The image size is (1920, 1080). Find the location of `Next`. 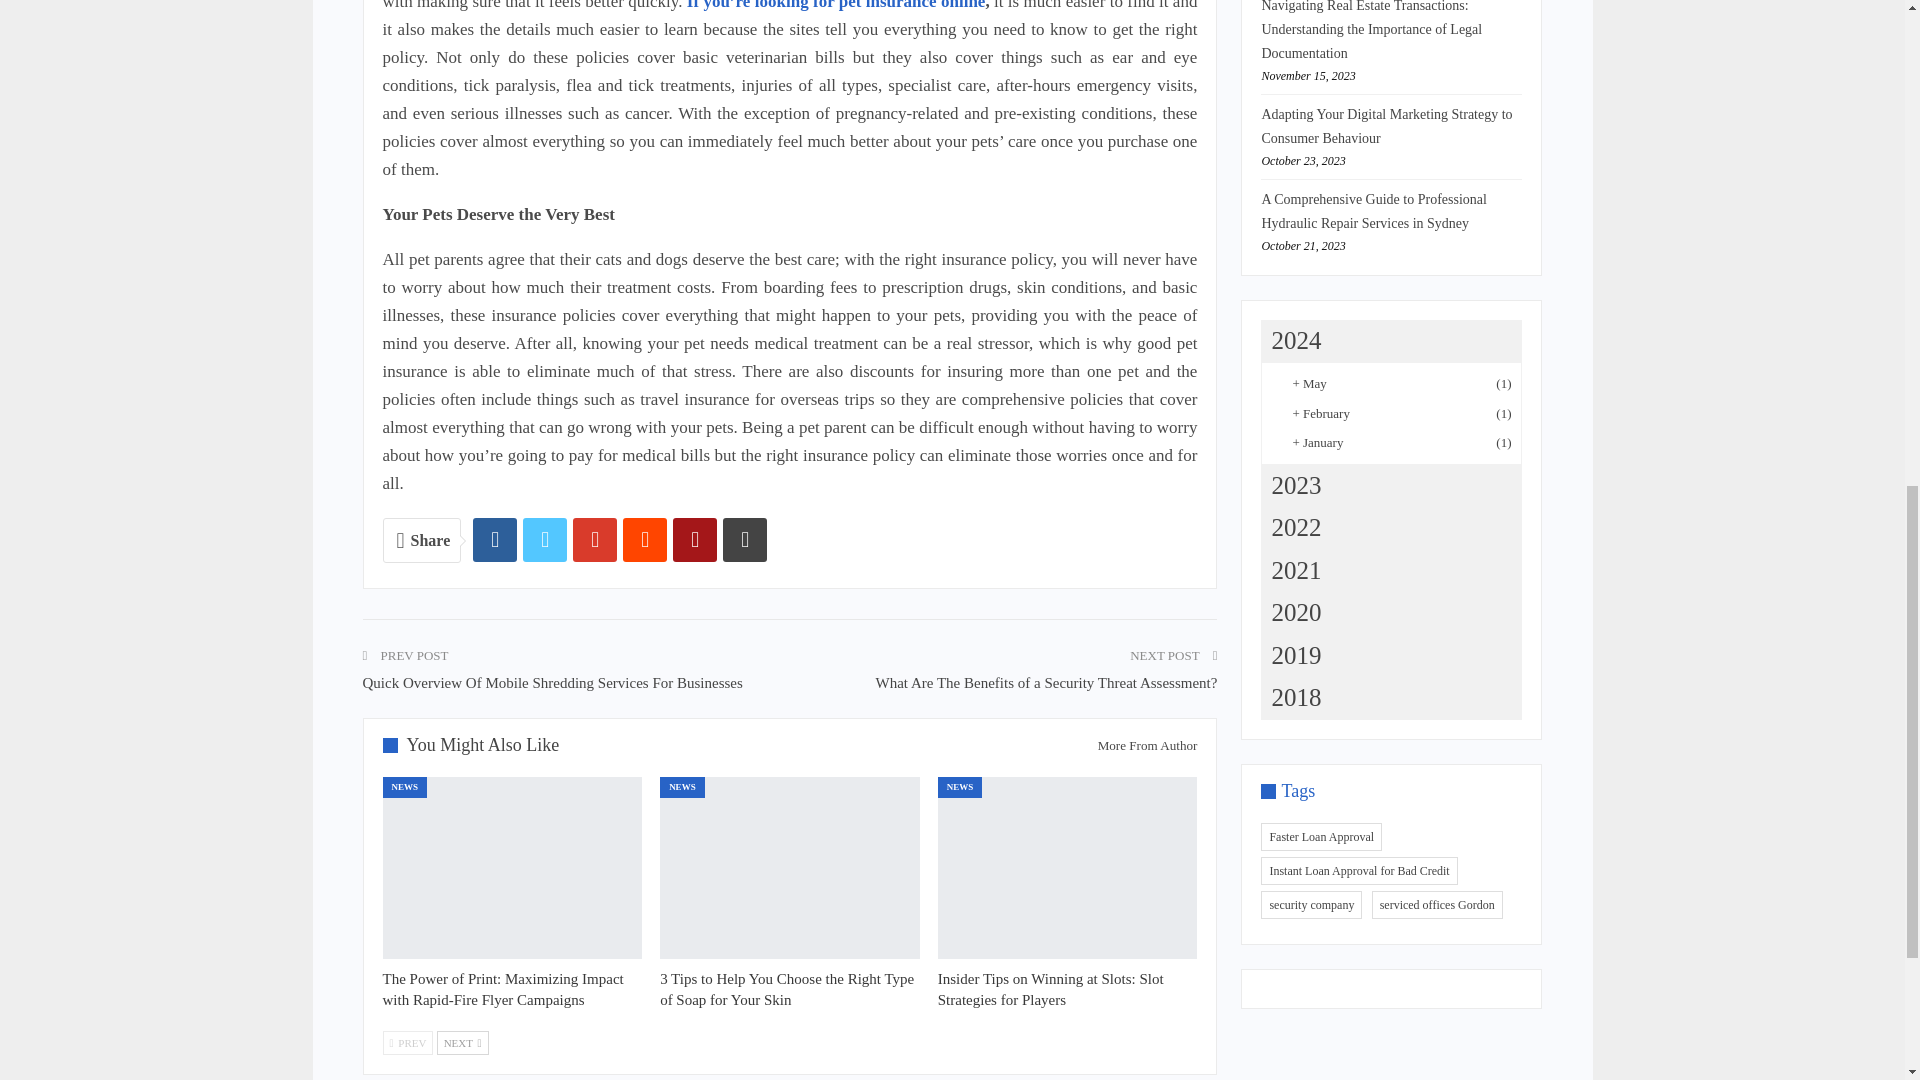

Next is located at coordinates (463, 1043).